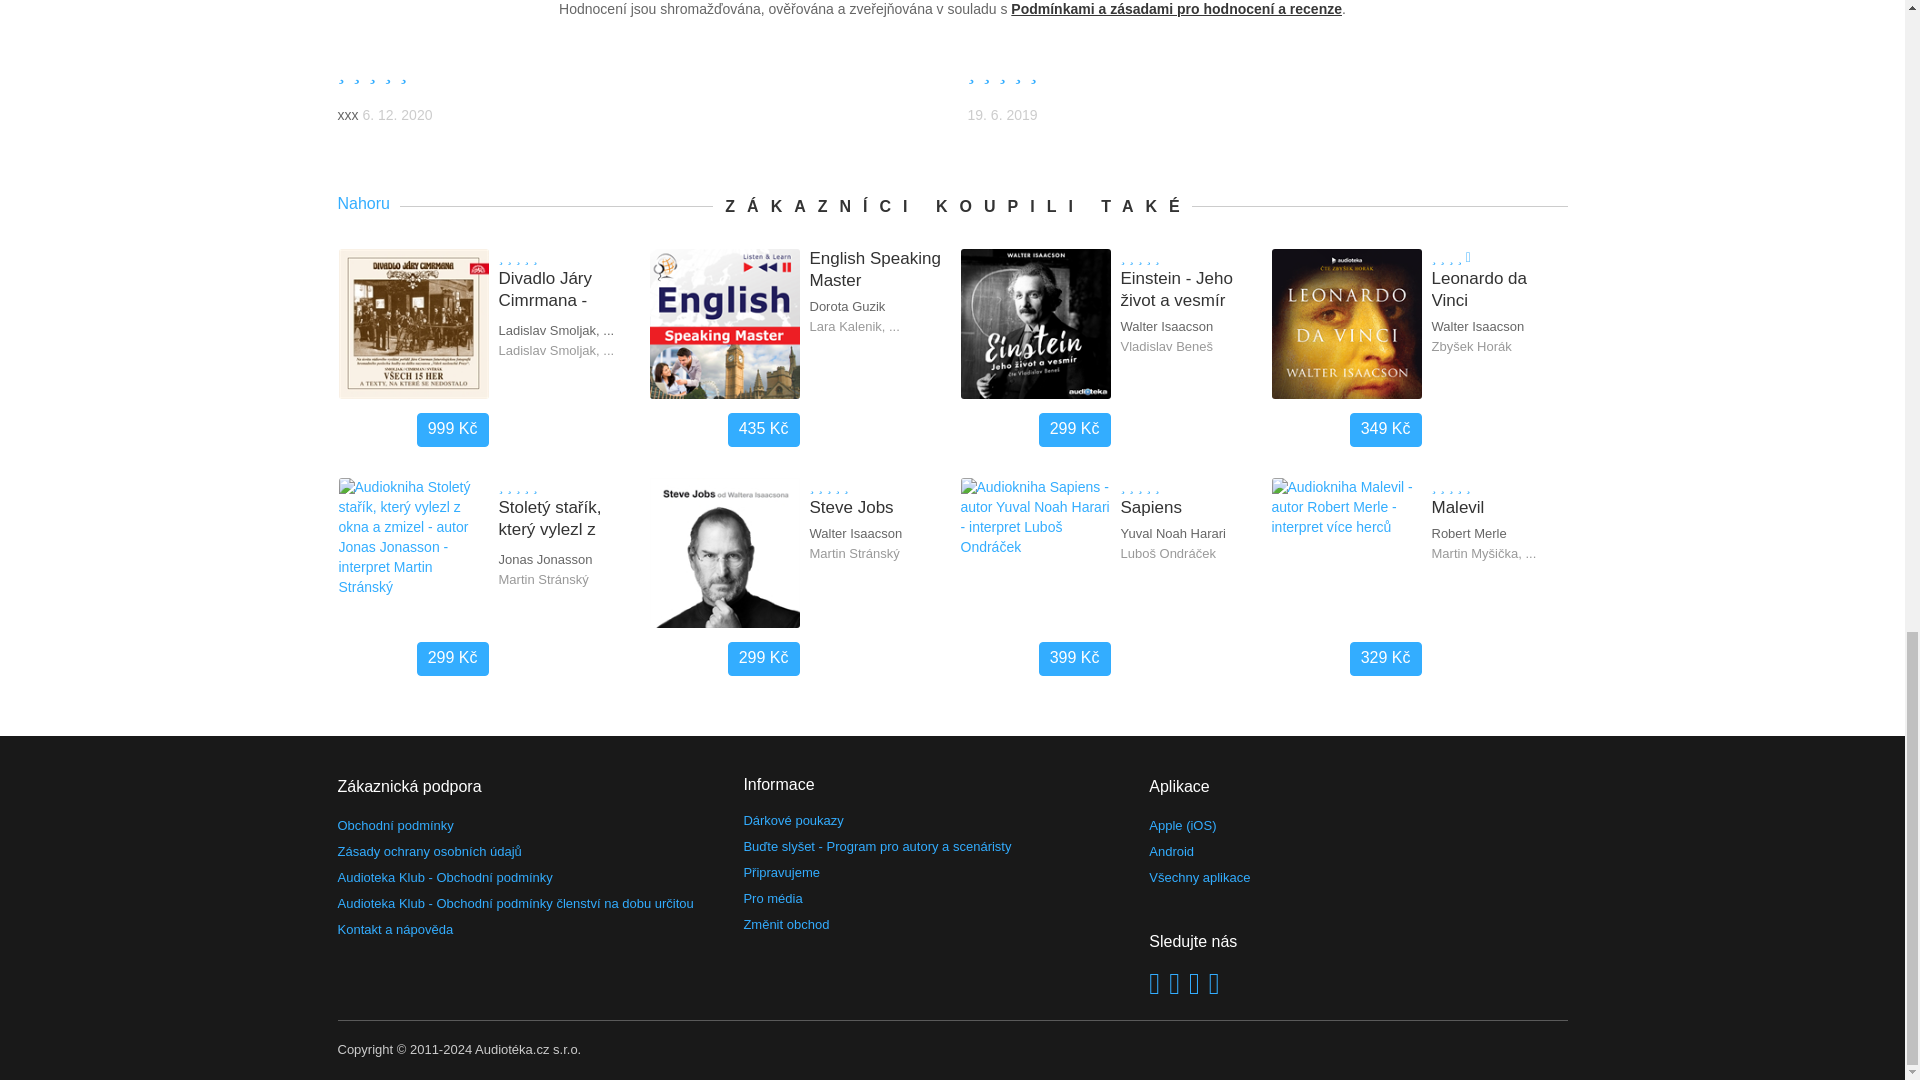  Describe the element at coordinates (877, 508) in the screenshot. I see `Steve Jobs` at that location.